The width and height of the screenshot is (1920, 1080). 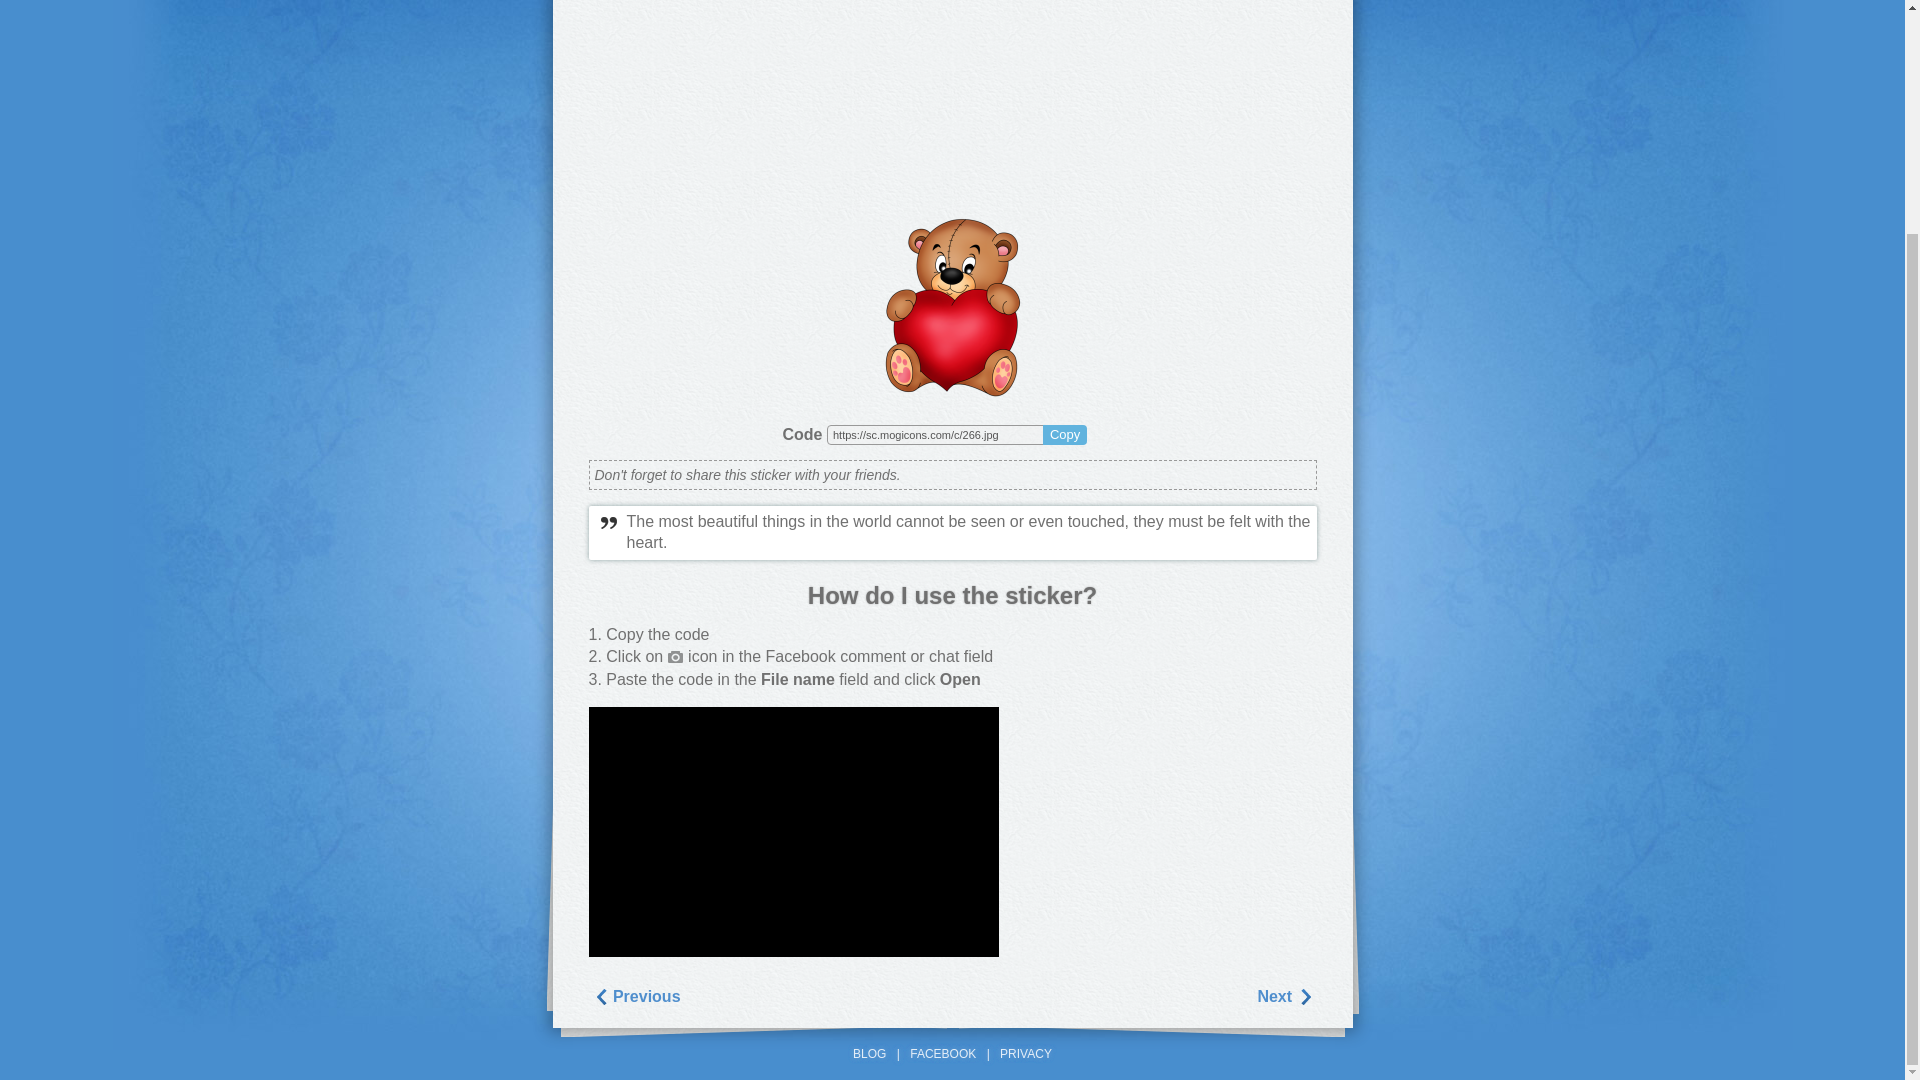 What do you see at coordinates (635, 996) in the screenshot?
I see `Kiss` at bounding box center [635, 996].